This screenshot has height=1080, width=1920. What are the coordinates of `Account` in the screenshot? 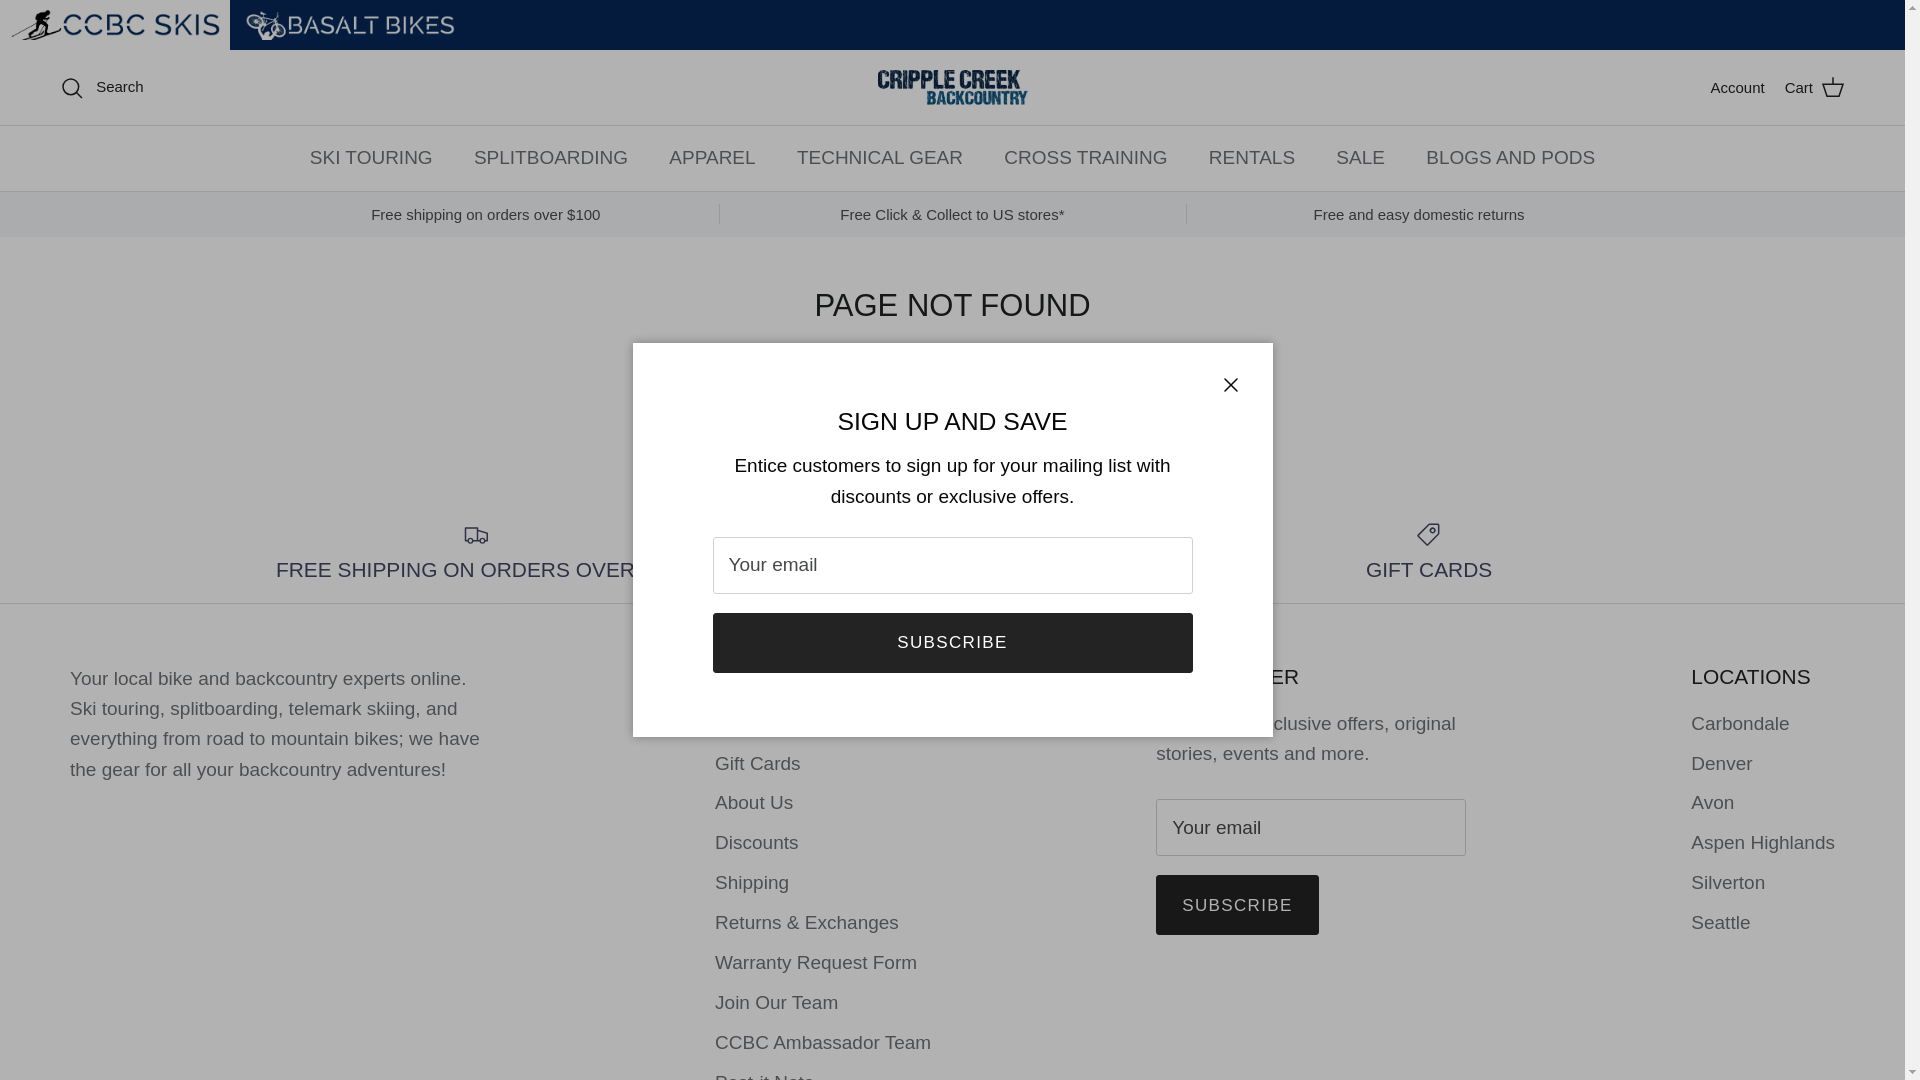 It's located at (1737, 88).